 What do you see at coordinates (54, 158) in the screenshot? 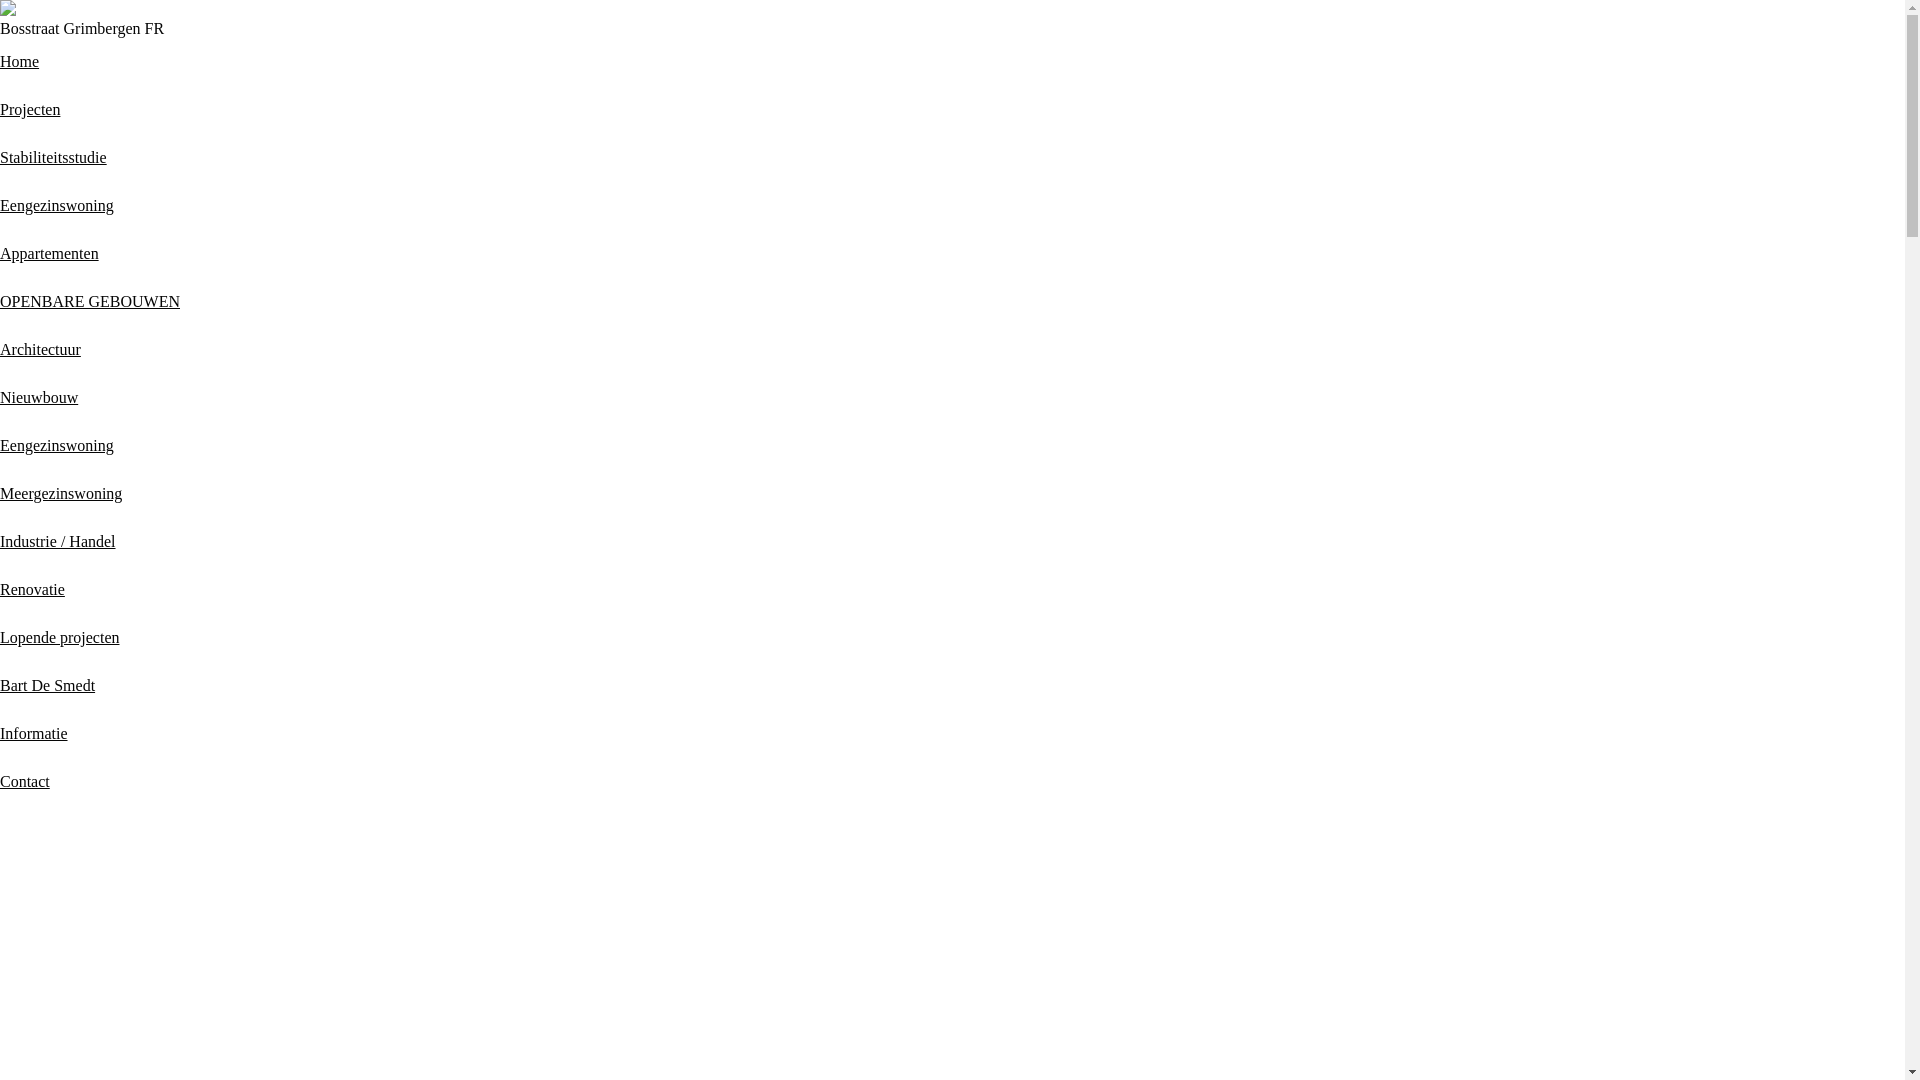
I see `Stabiliteitsstudie` at bounding box center [54, 158].